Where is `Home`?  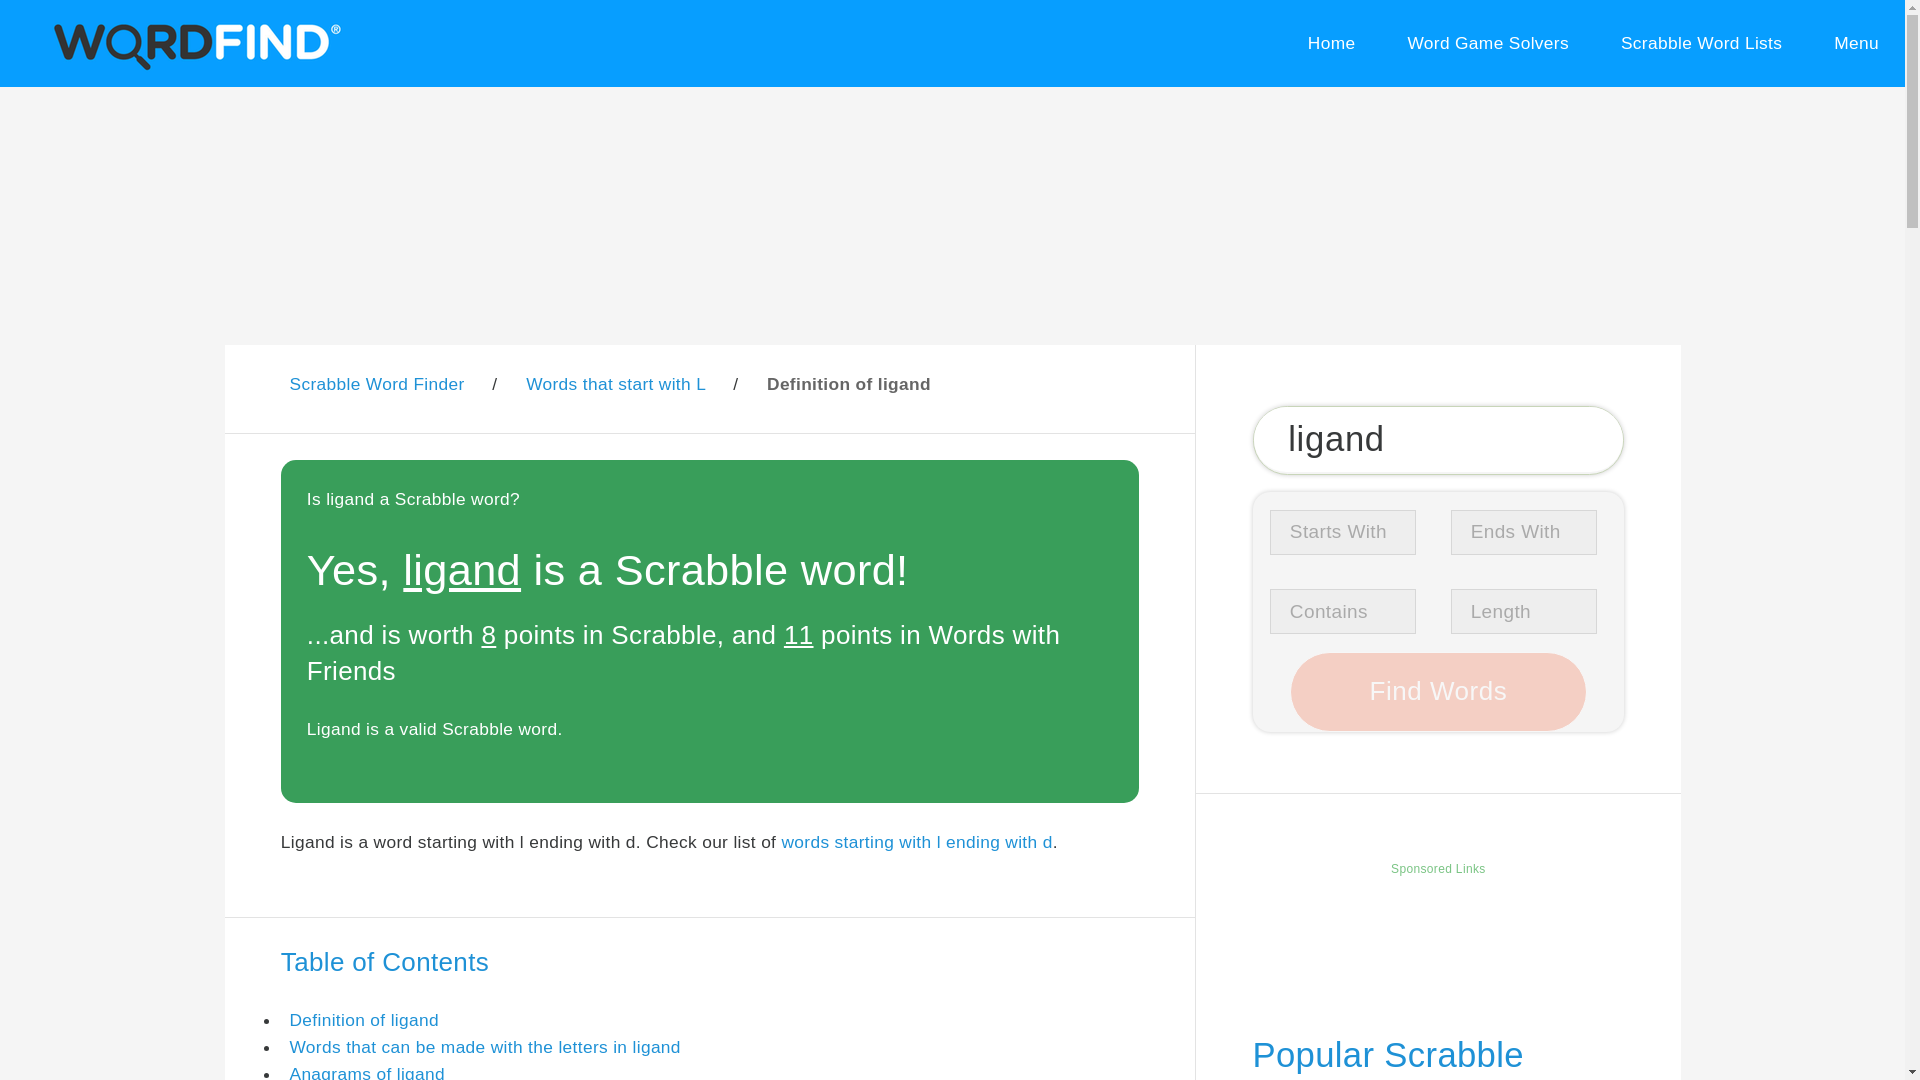
Home is located at coordinates (1331, 44).